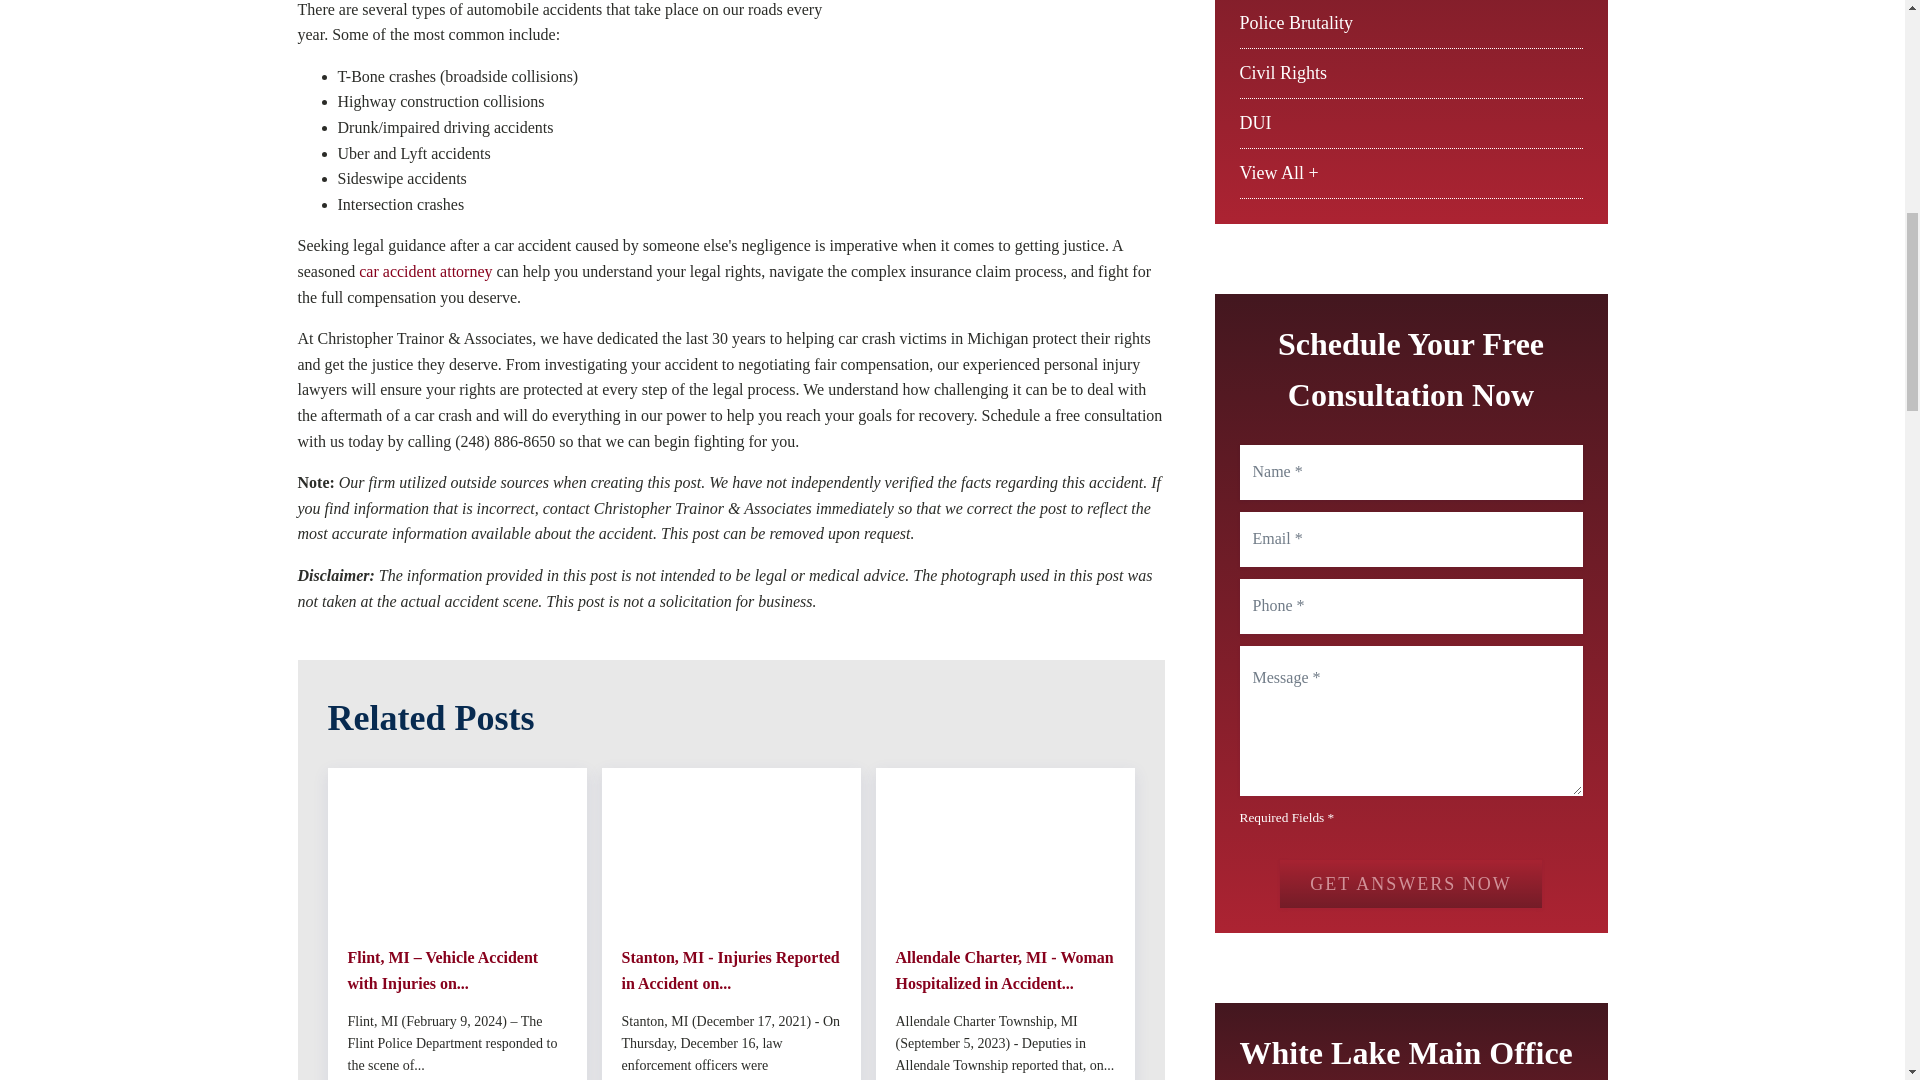 This screenshot has width=1920, height=1080. Describe the element at coordinates (1284, 72) in the screenshot. I see `Civil Rights` at that location.